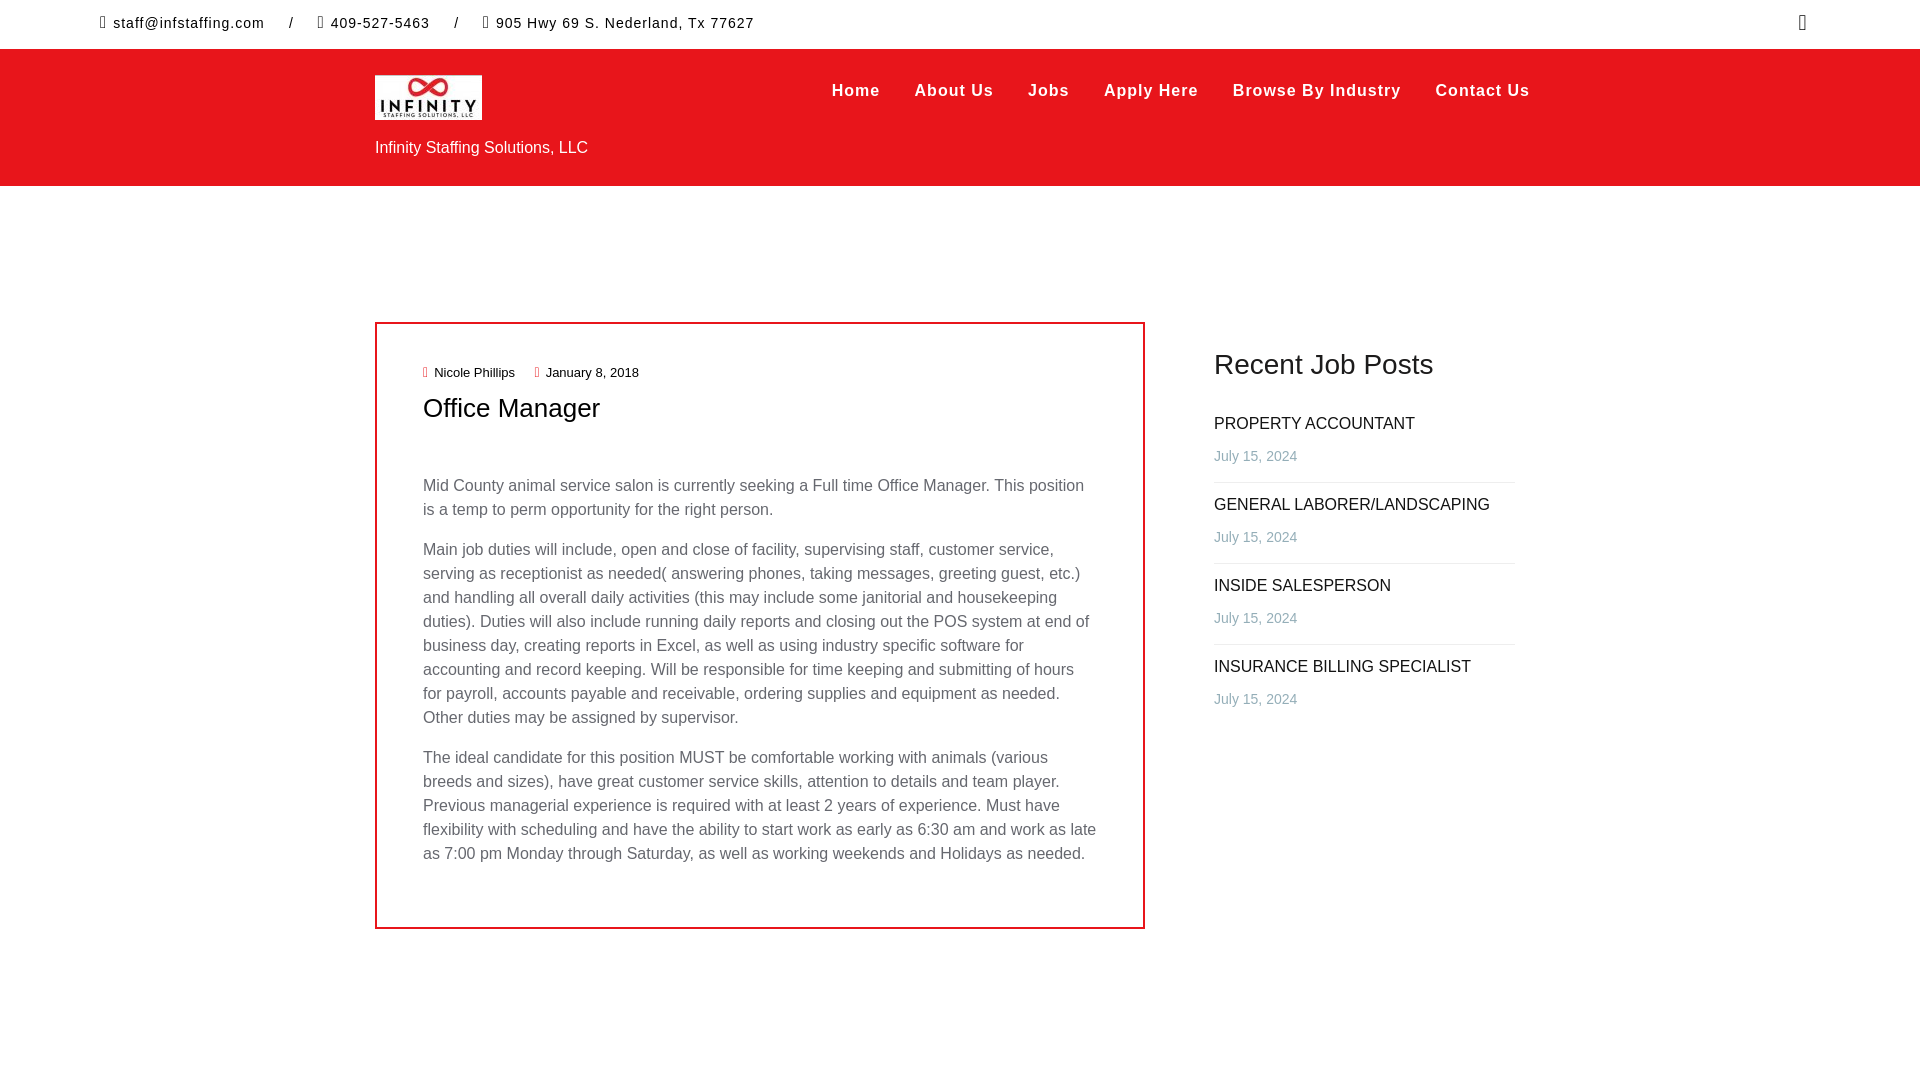 The image size is (1920, 1080). What do you see at coordinates (380, 23) in the screenshot?
I see `409-527-5463` at bounding box center [380, 23].